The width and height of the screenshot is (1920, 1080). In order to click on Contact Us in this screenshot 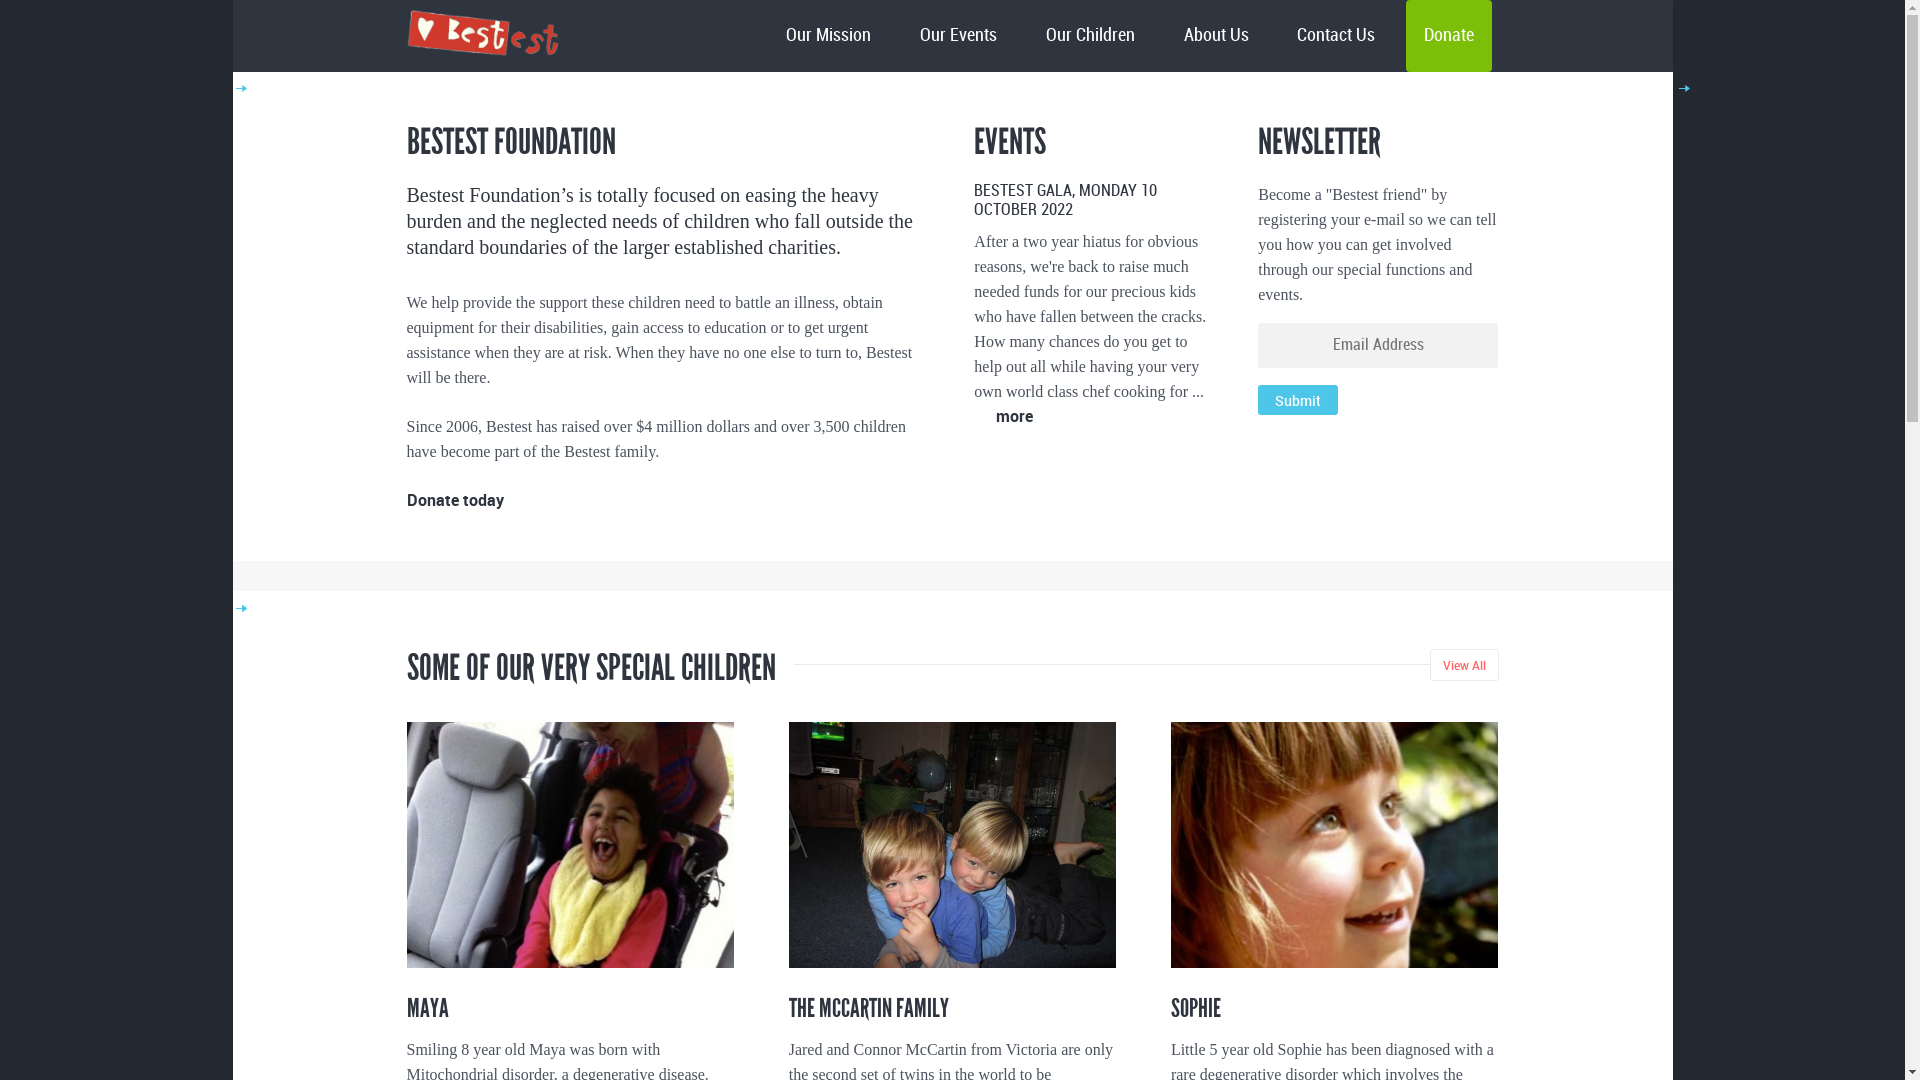, I will do `click(1336, 36)`.